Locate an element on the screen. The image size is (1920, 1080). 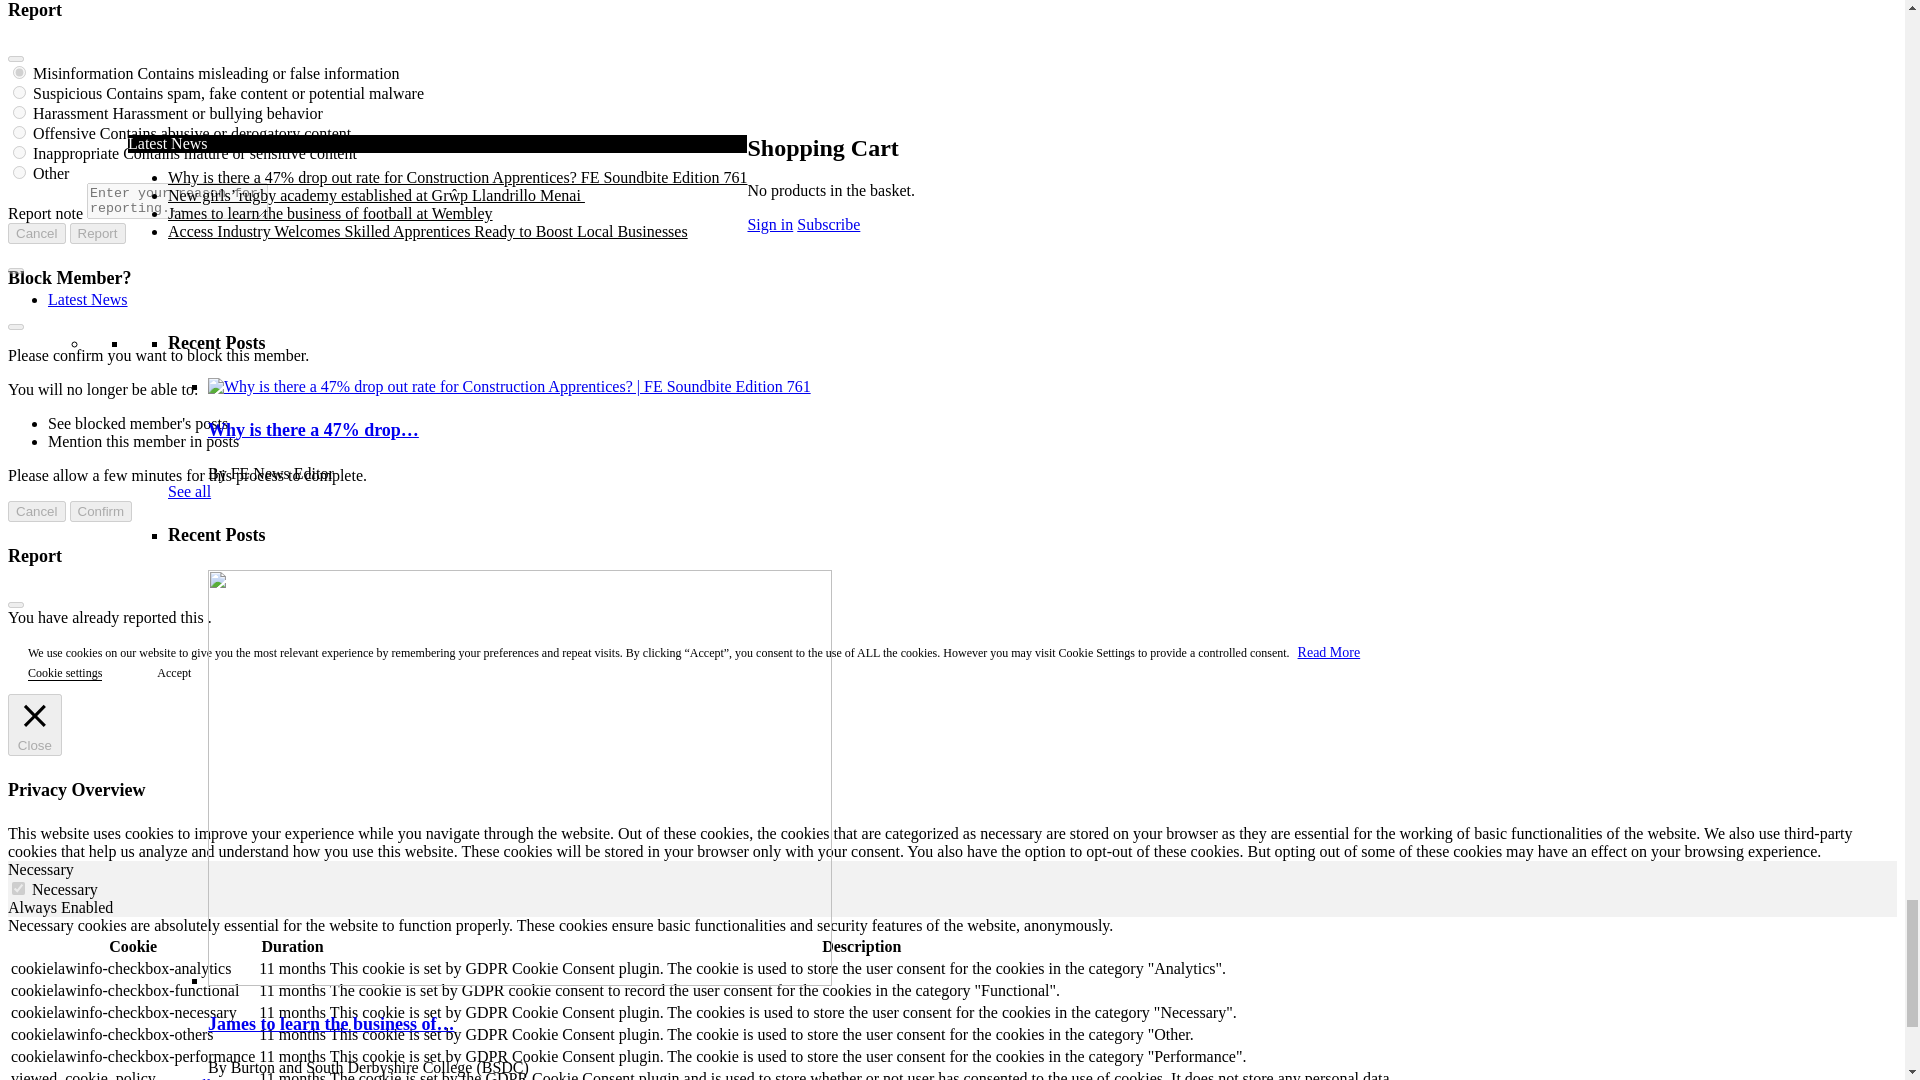
Cancel is located at coordinates (36, 511).